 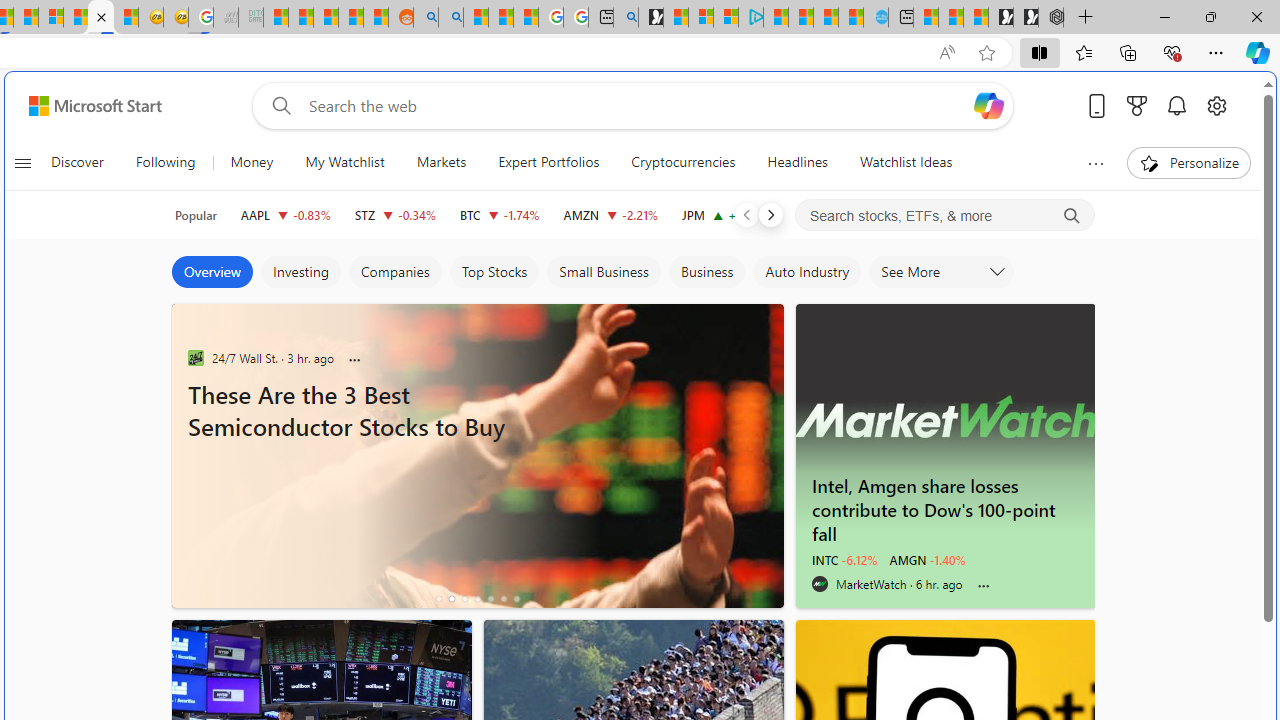 I want to click on Cryptocurrencies, so click(x=684, y=162).